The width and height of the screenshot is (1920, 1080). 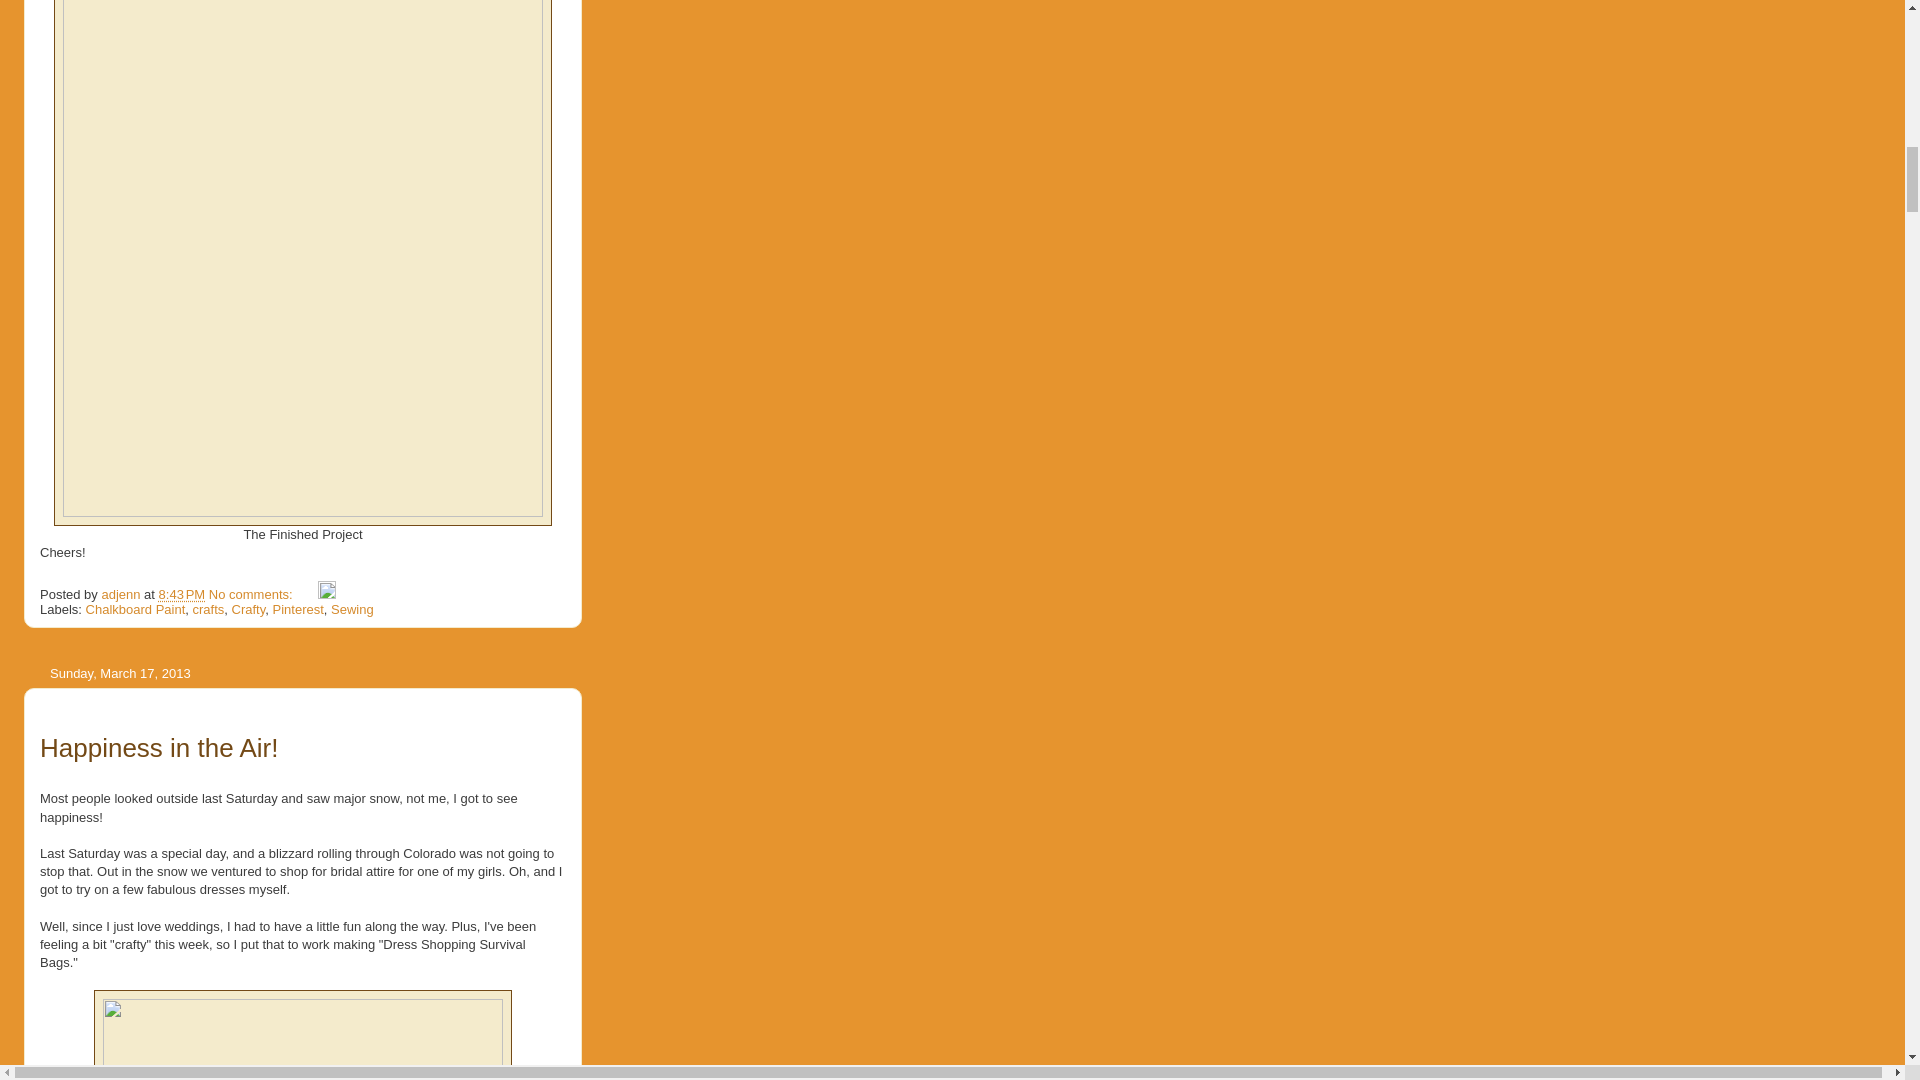 I want to click on Sewing, so click(x=352, y=608).